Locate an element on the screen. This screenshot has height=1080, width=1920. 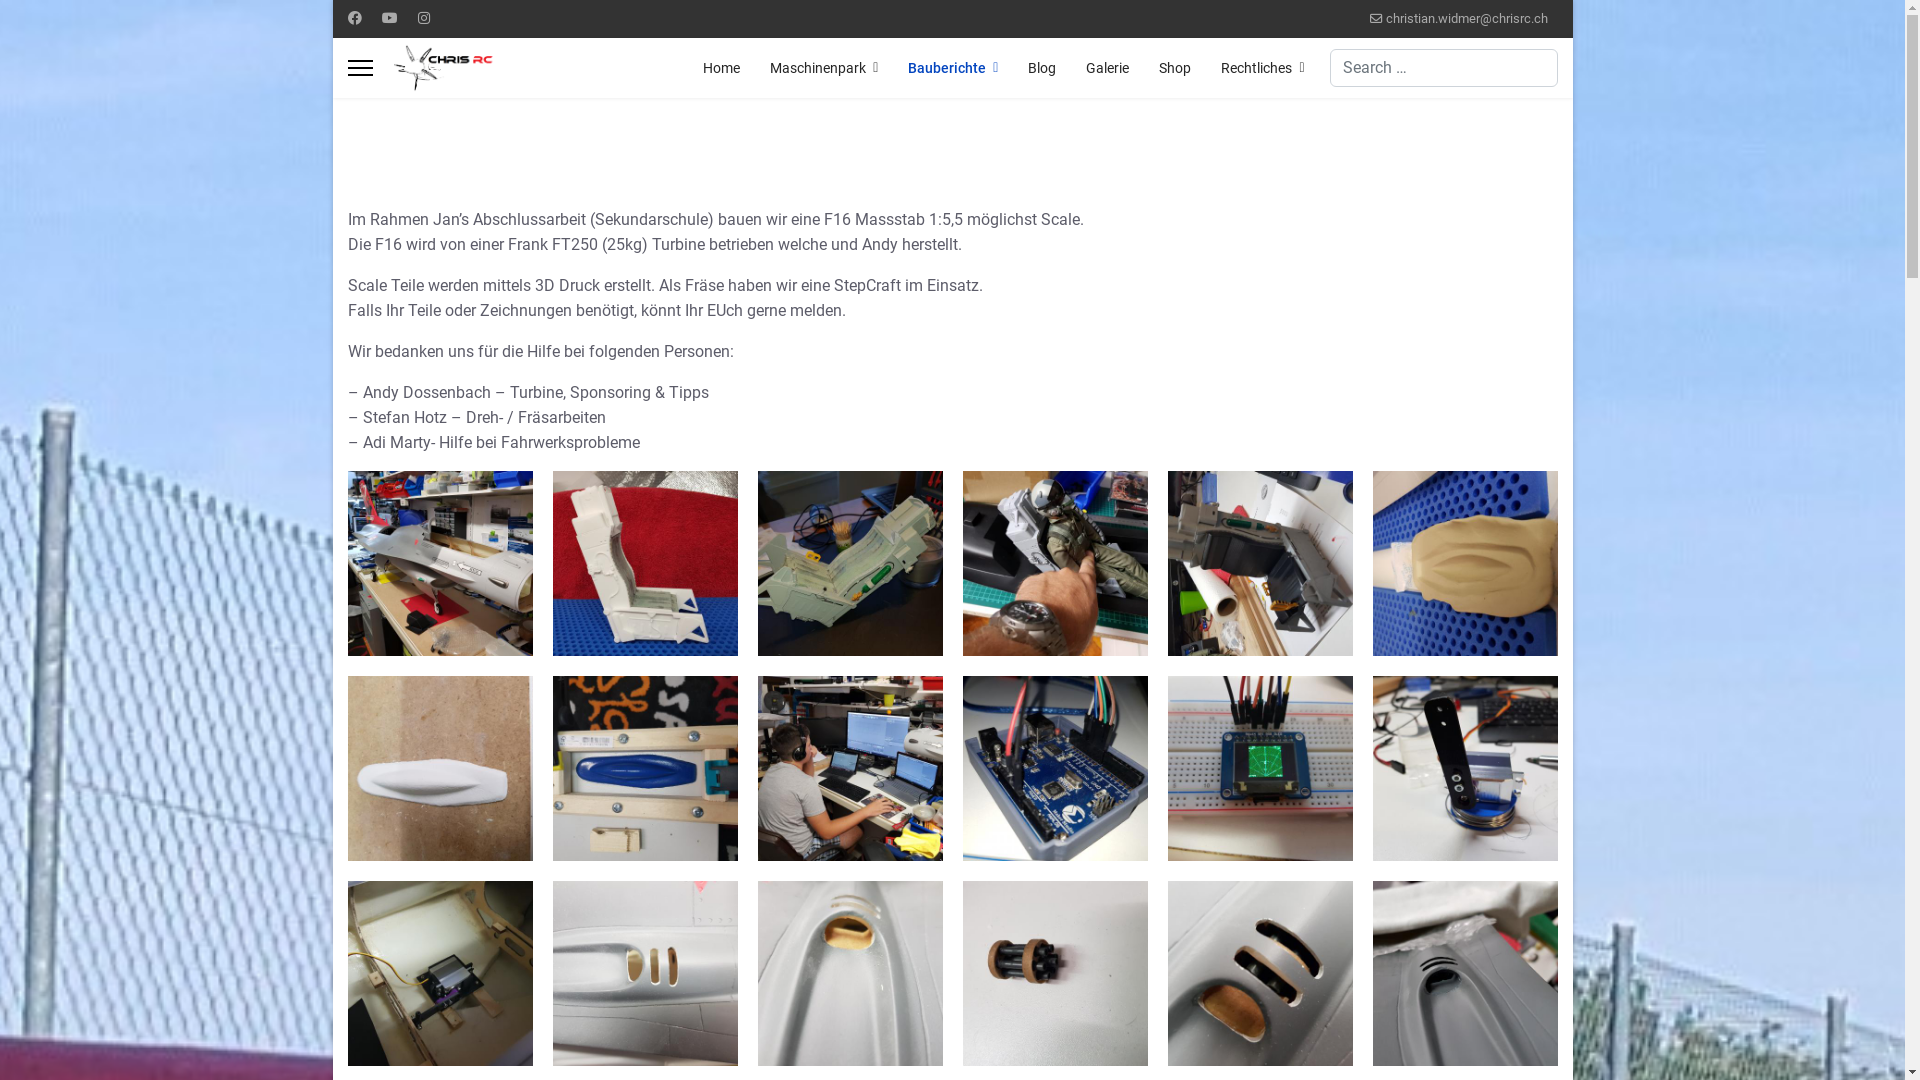
Blog is located at coordinates (1042, 68).